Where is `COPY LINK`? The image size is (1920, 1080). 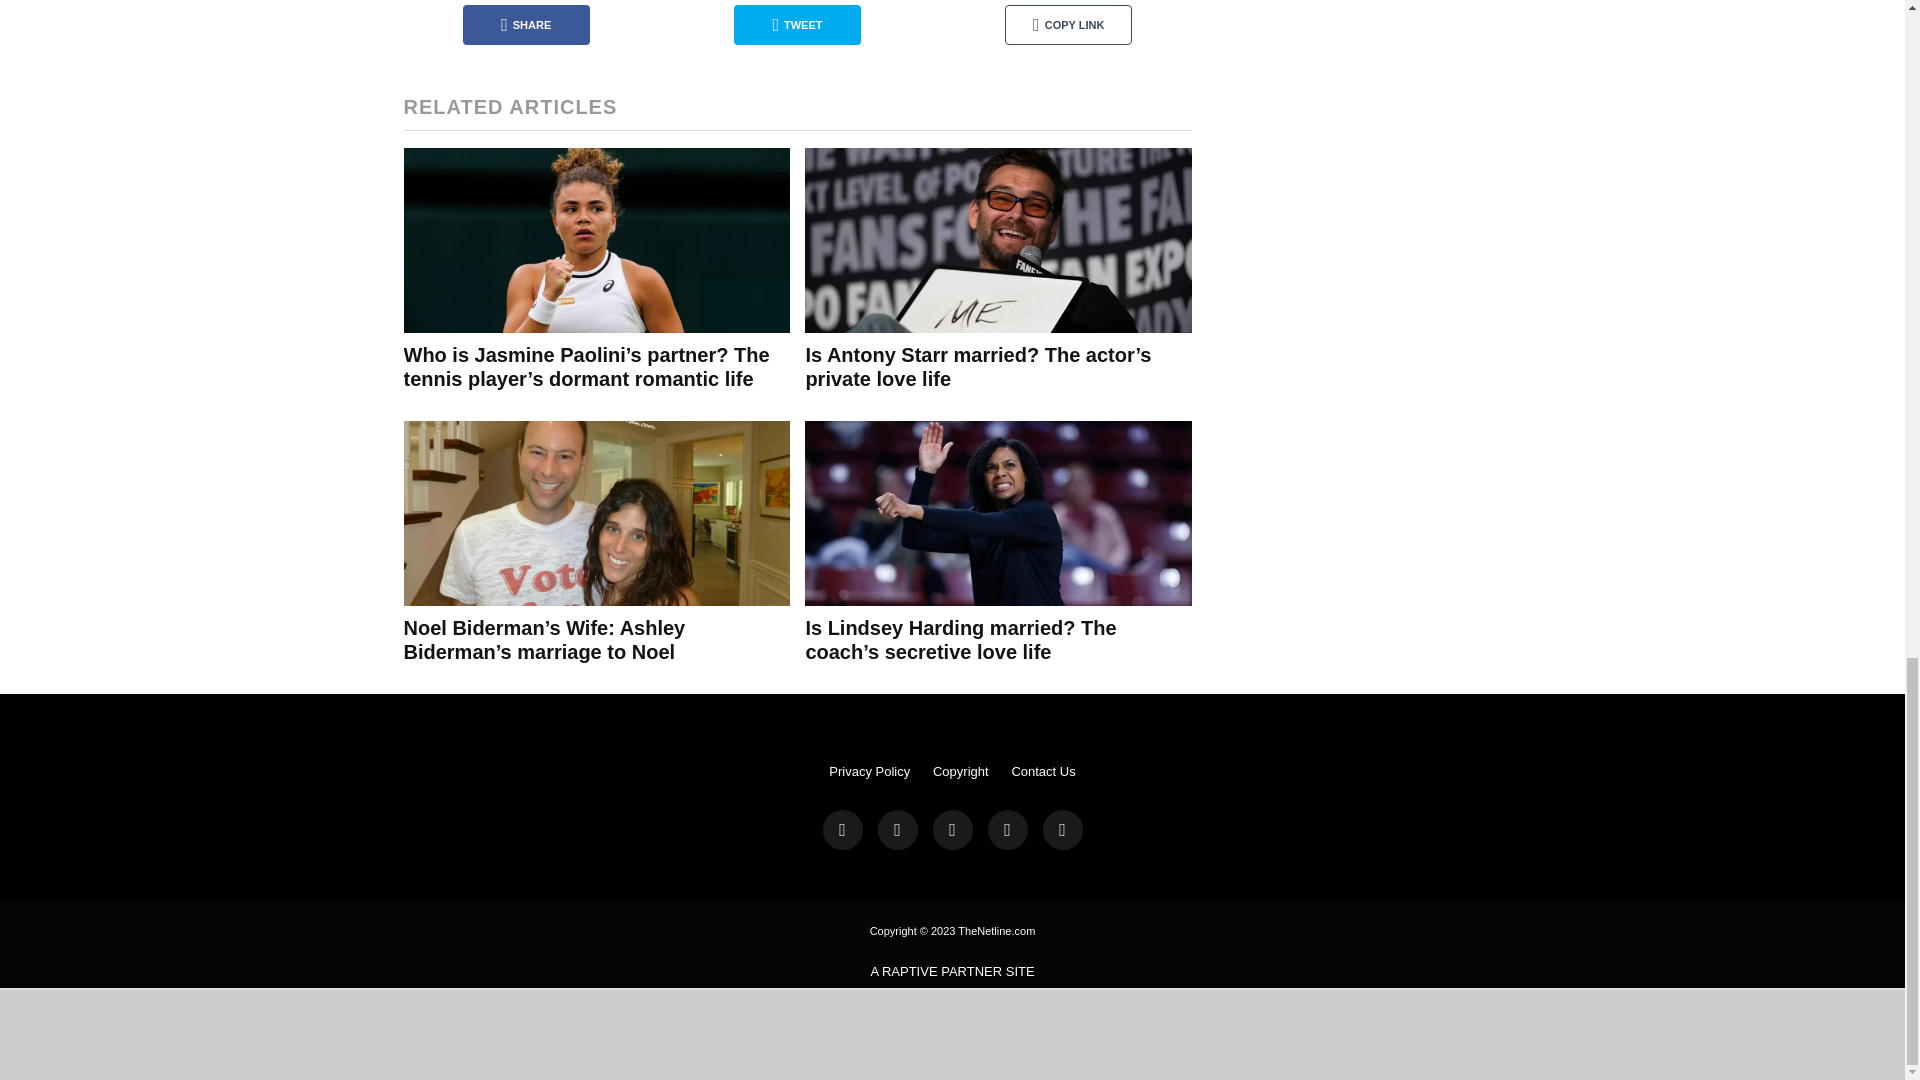
COPY LINK is located at coordinates (1068, 25).